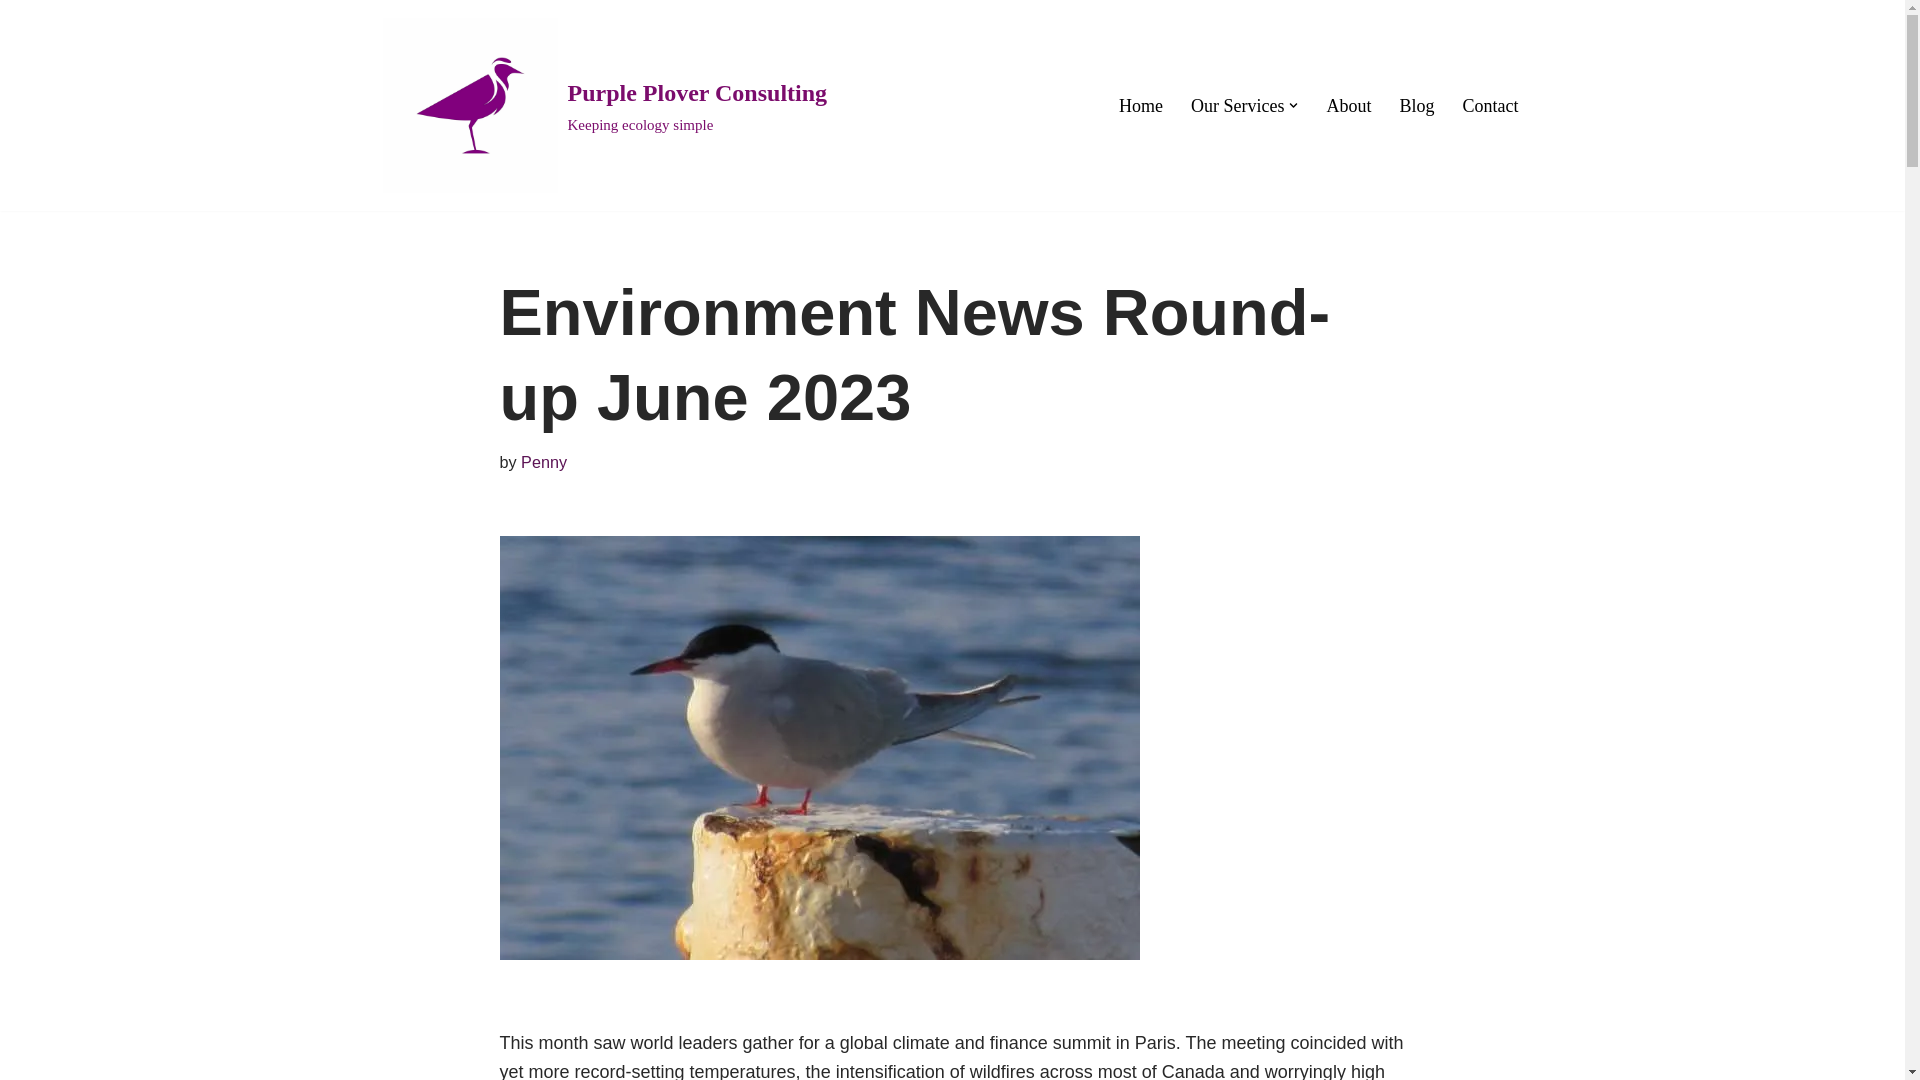 This screenshot has width=1920, height=1080. Describe the element at coordinates (543, 461) in the screenshot. I see `Posts by Penny` at that location.